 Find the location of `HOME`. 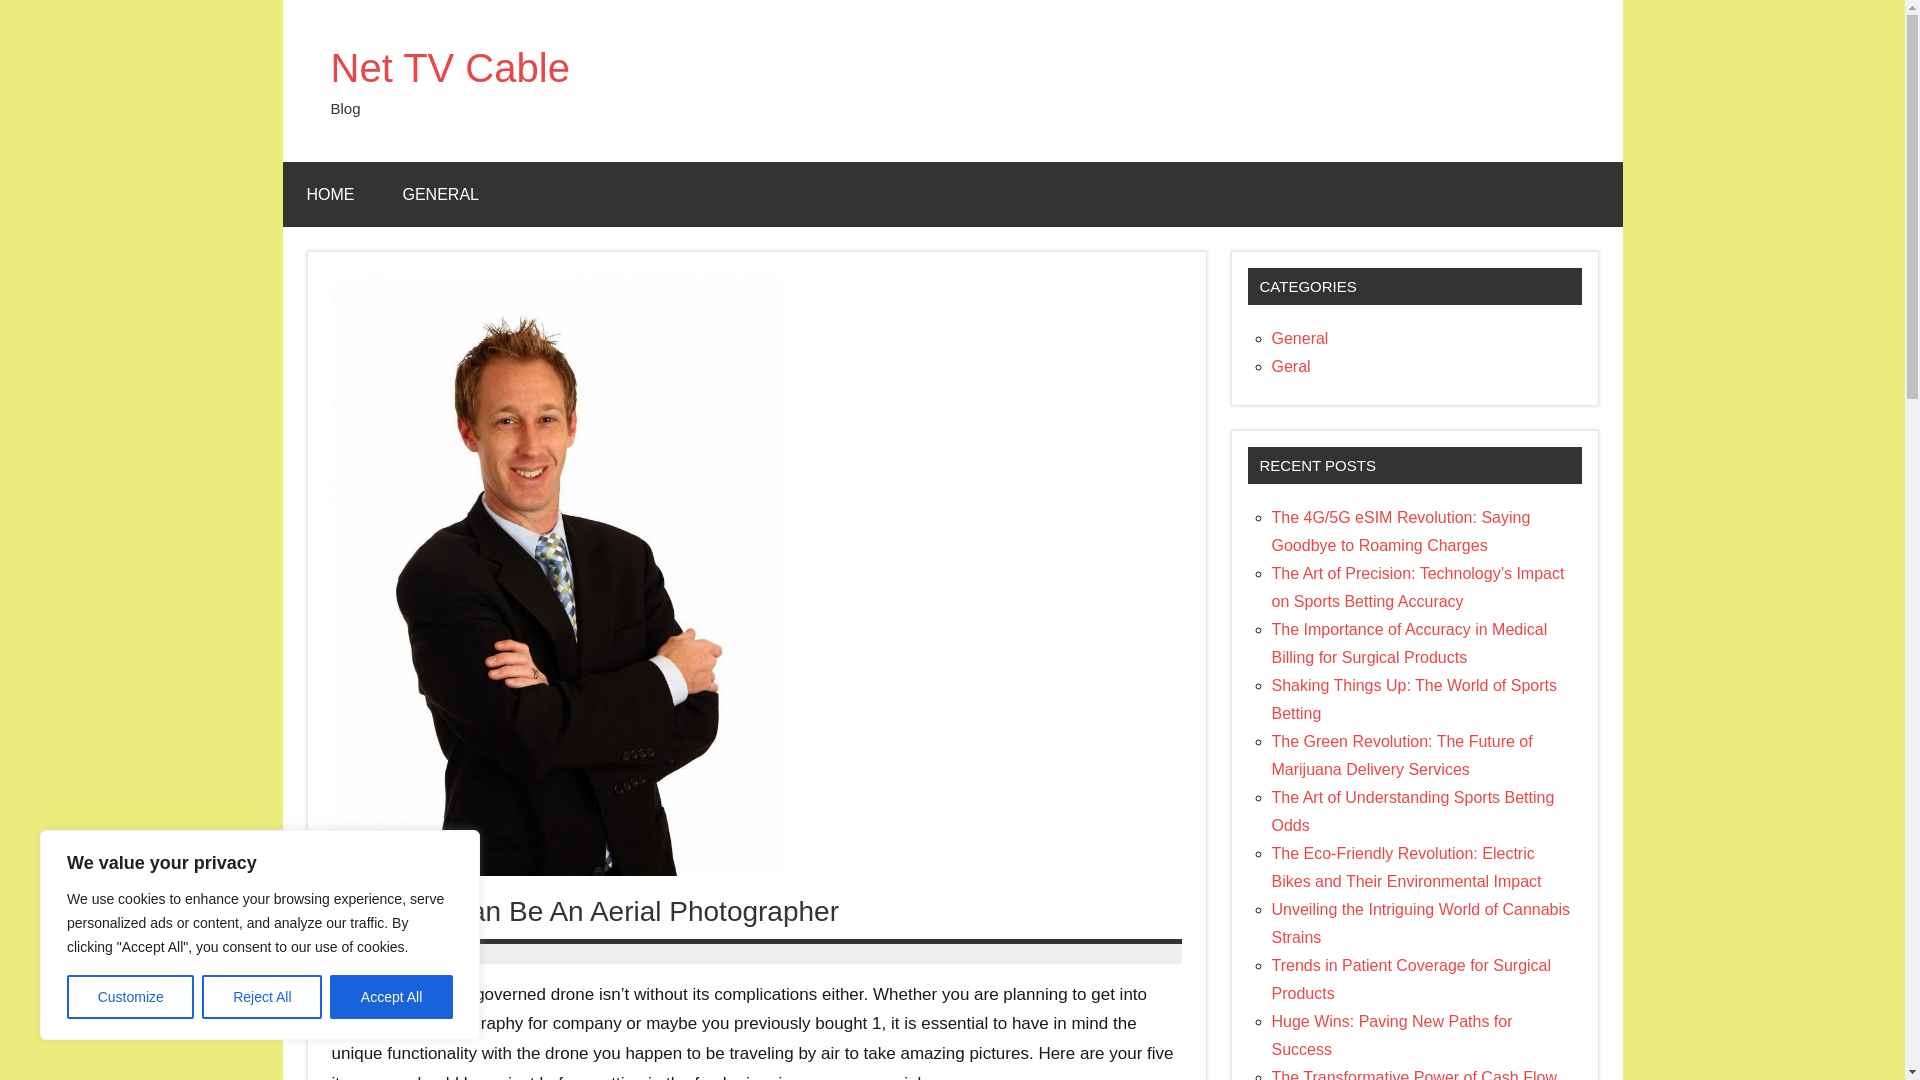

HOME is located at coordinates (330, 194).